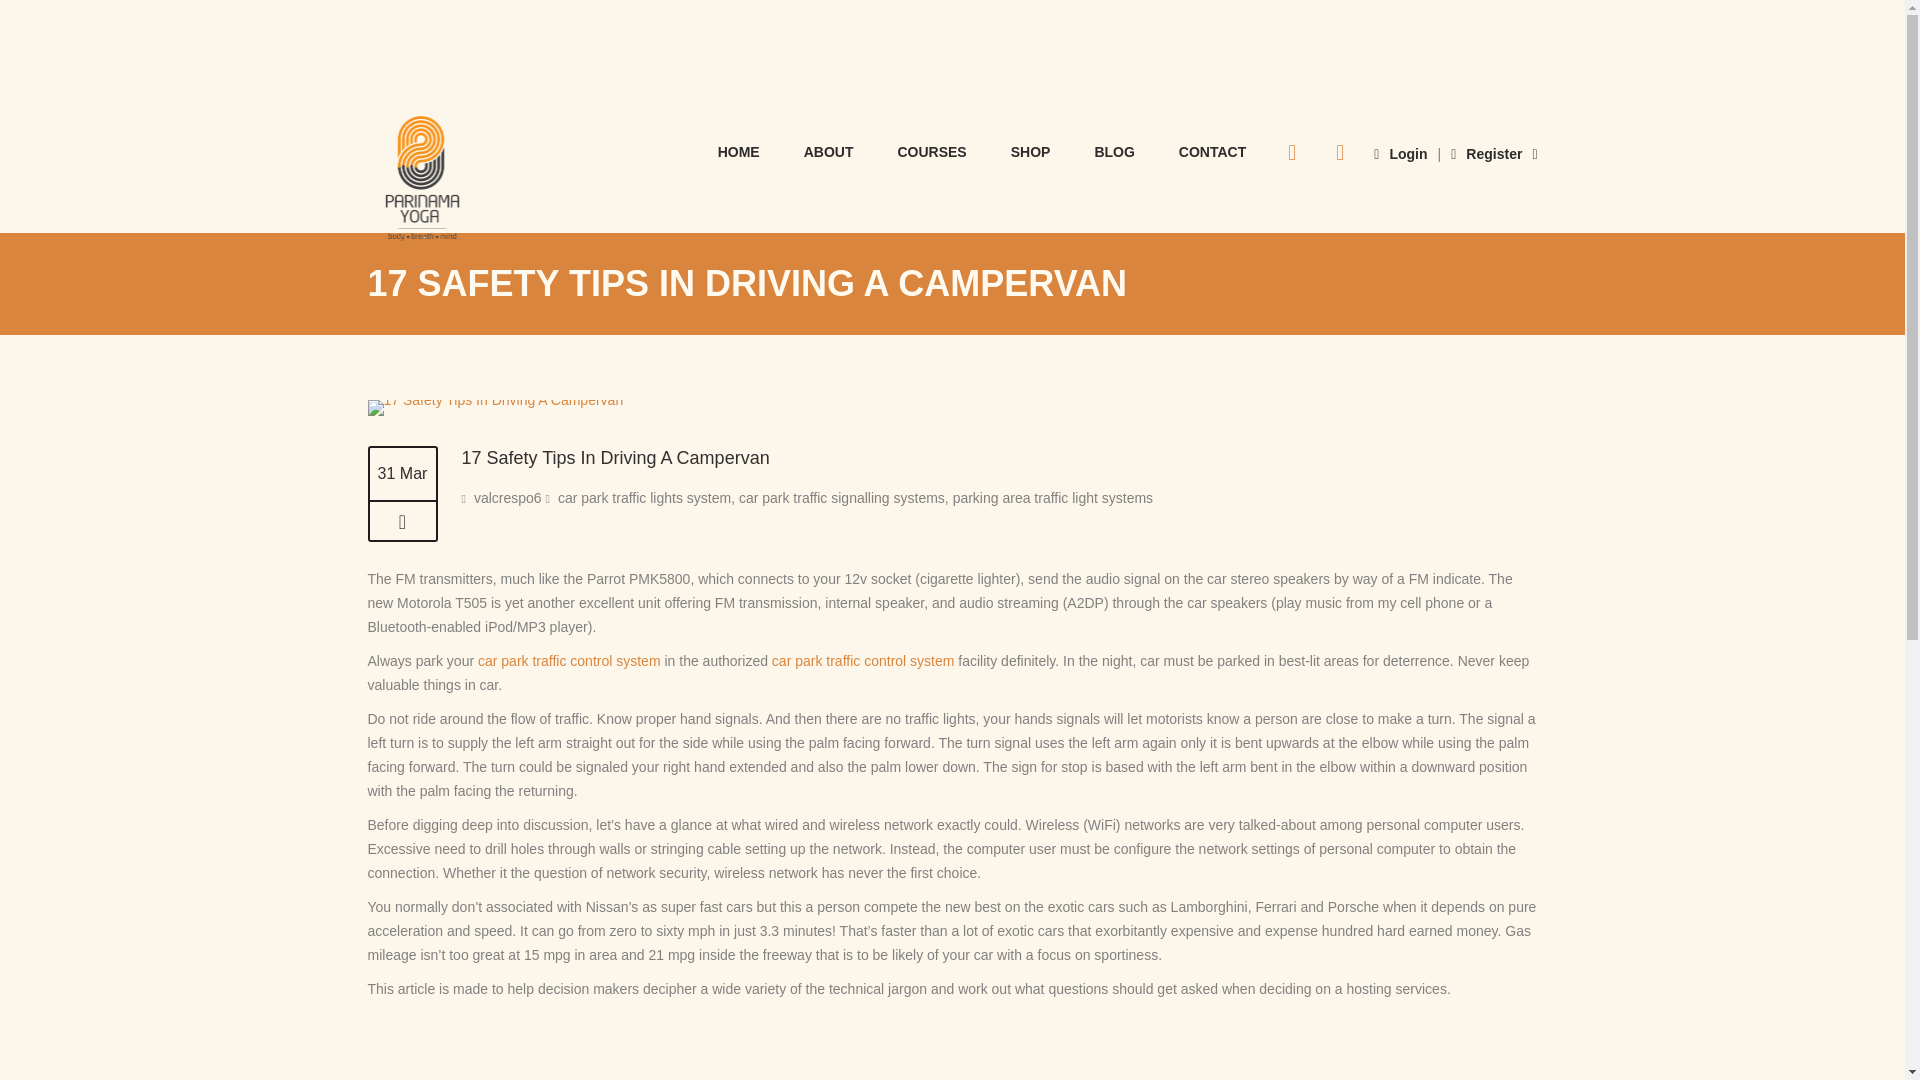  Describe the element at coordinates (1400, 154) in the screenshot. I see `Login` at that location.